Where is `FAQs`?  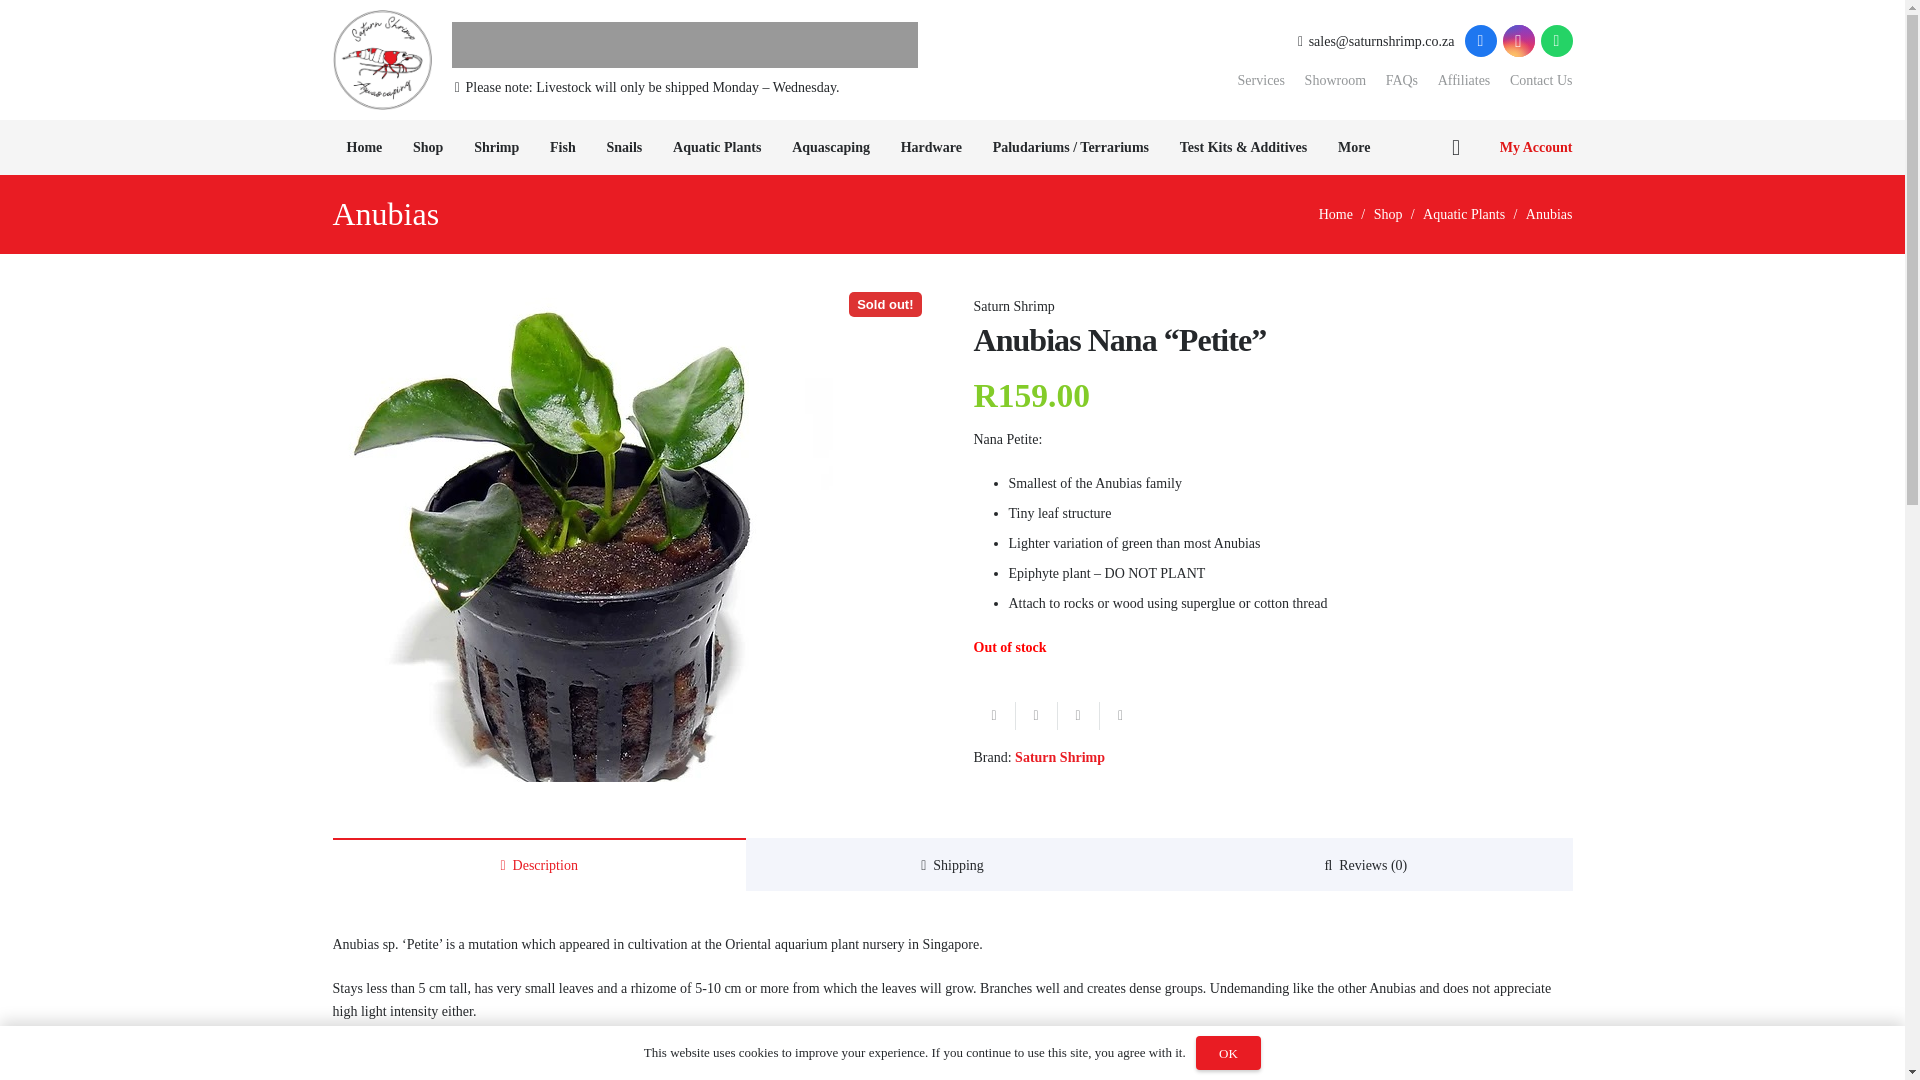 FAQs is located at coordinates (1402, 80).